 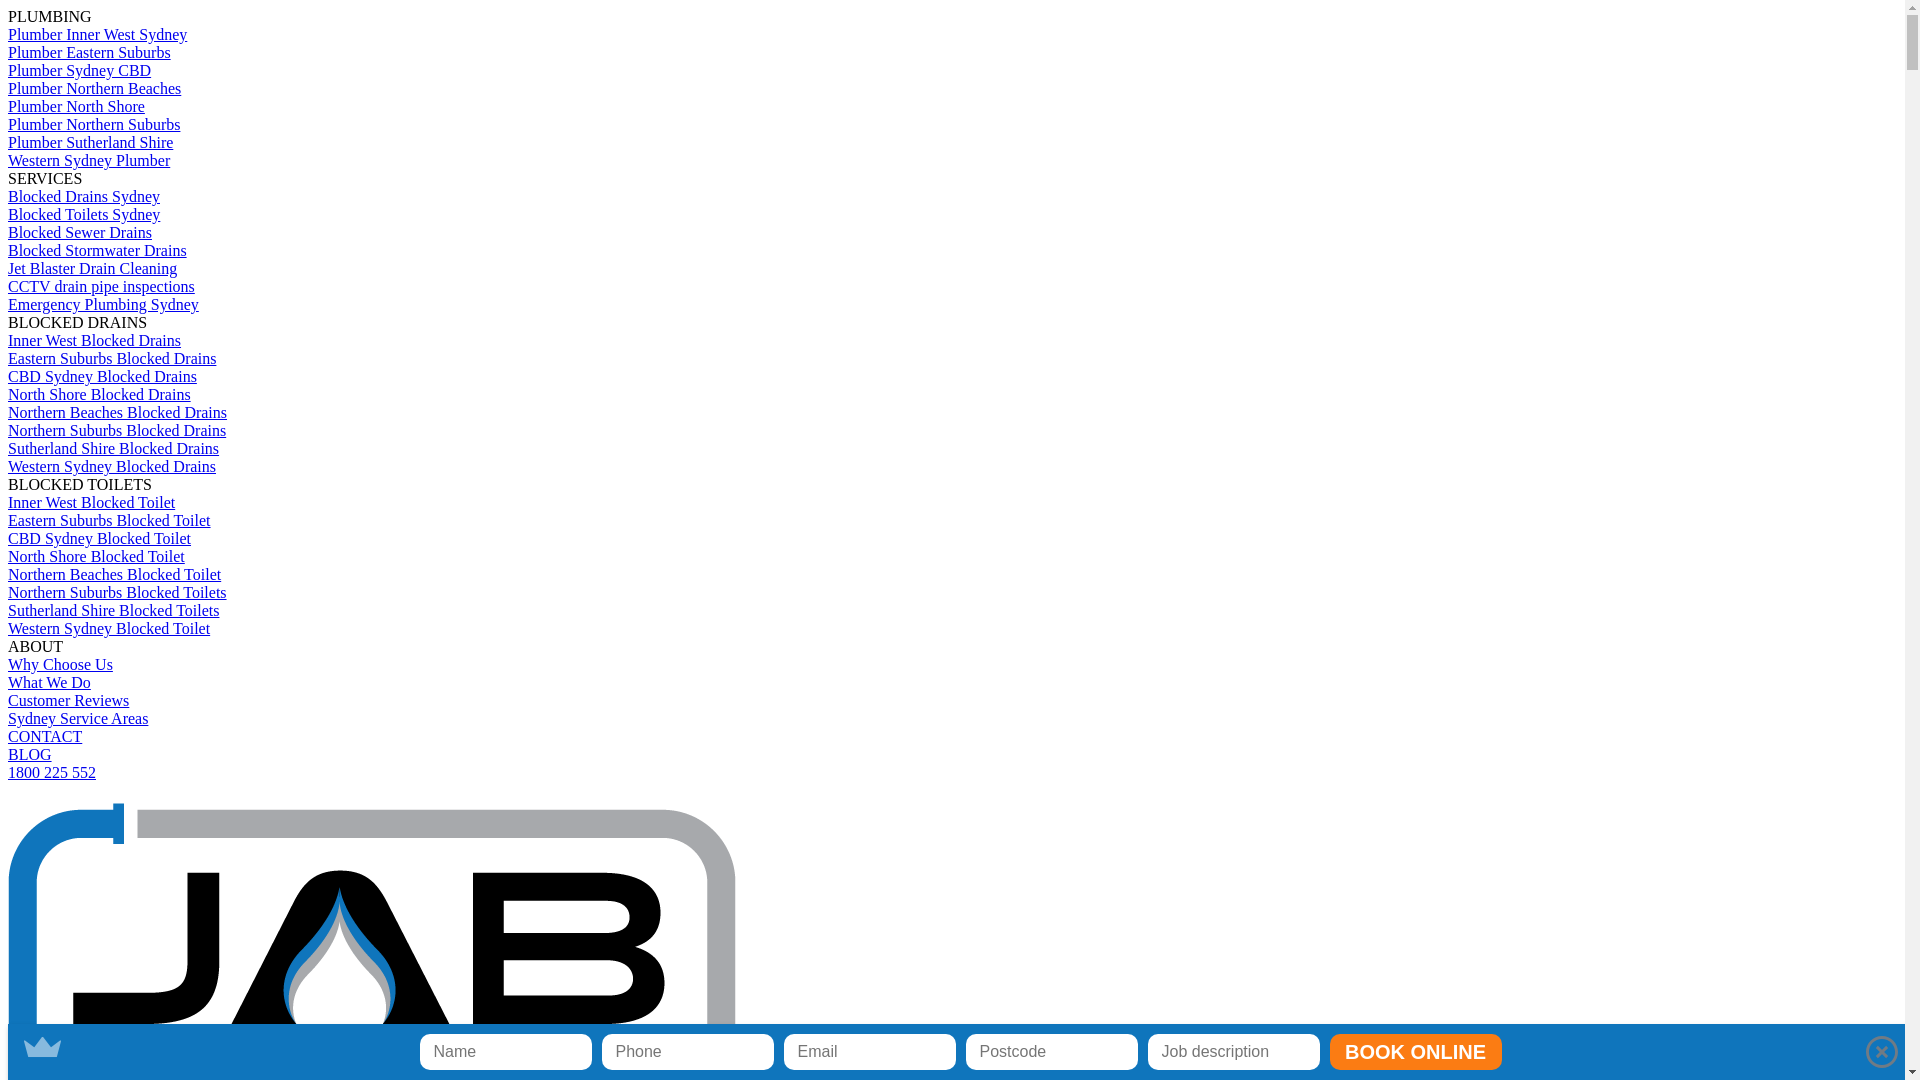 I want to click on Emergency Plumbing Sydney, so click(x=104, y=304).